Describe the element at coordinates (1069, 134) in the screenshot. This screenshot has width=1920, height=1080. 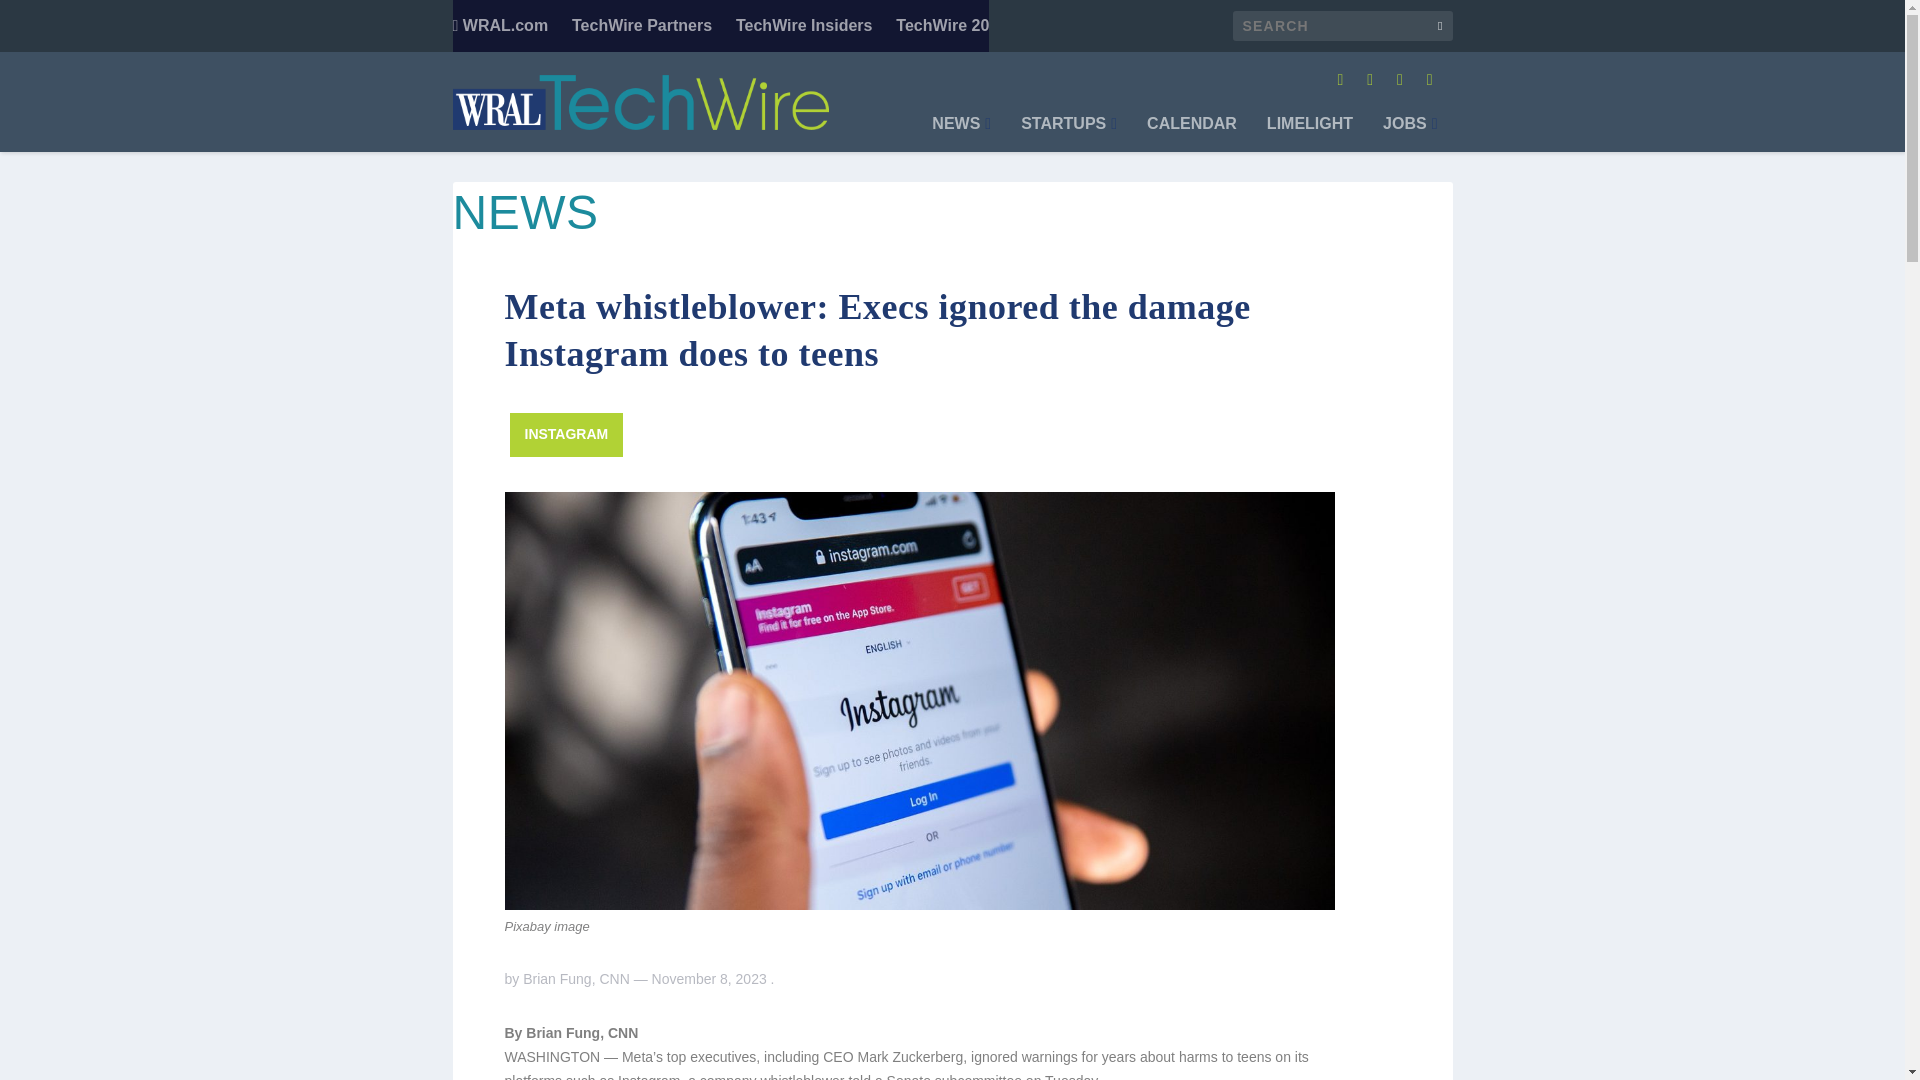
I see `STARTUPS` at that location.